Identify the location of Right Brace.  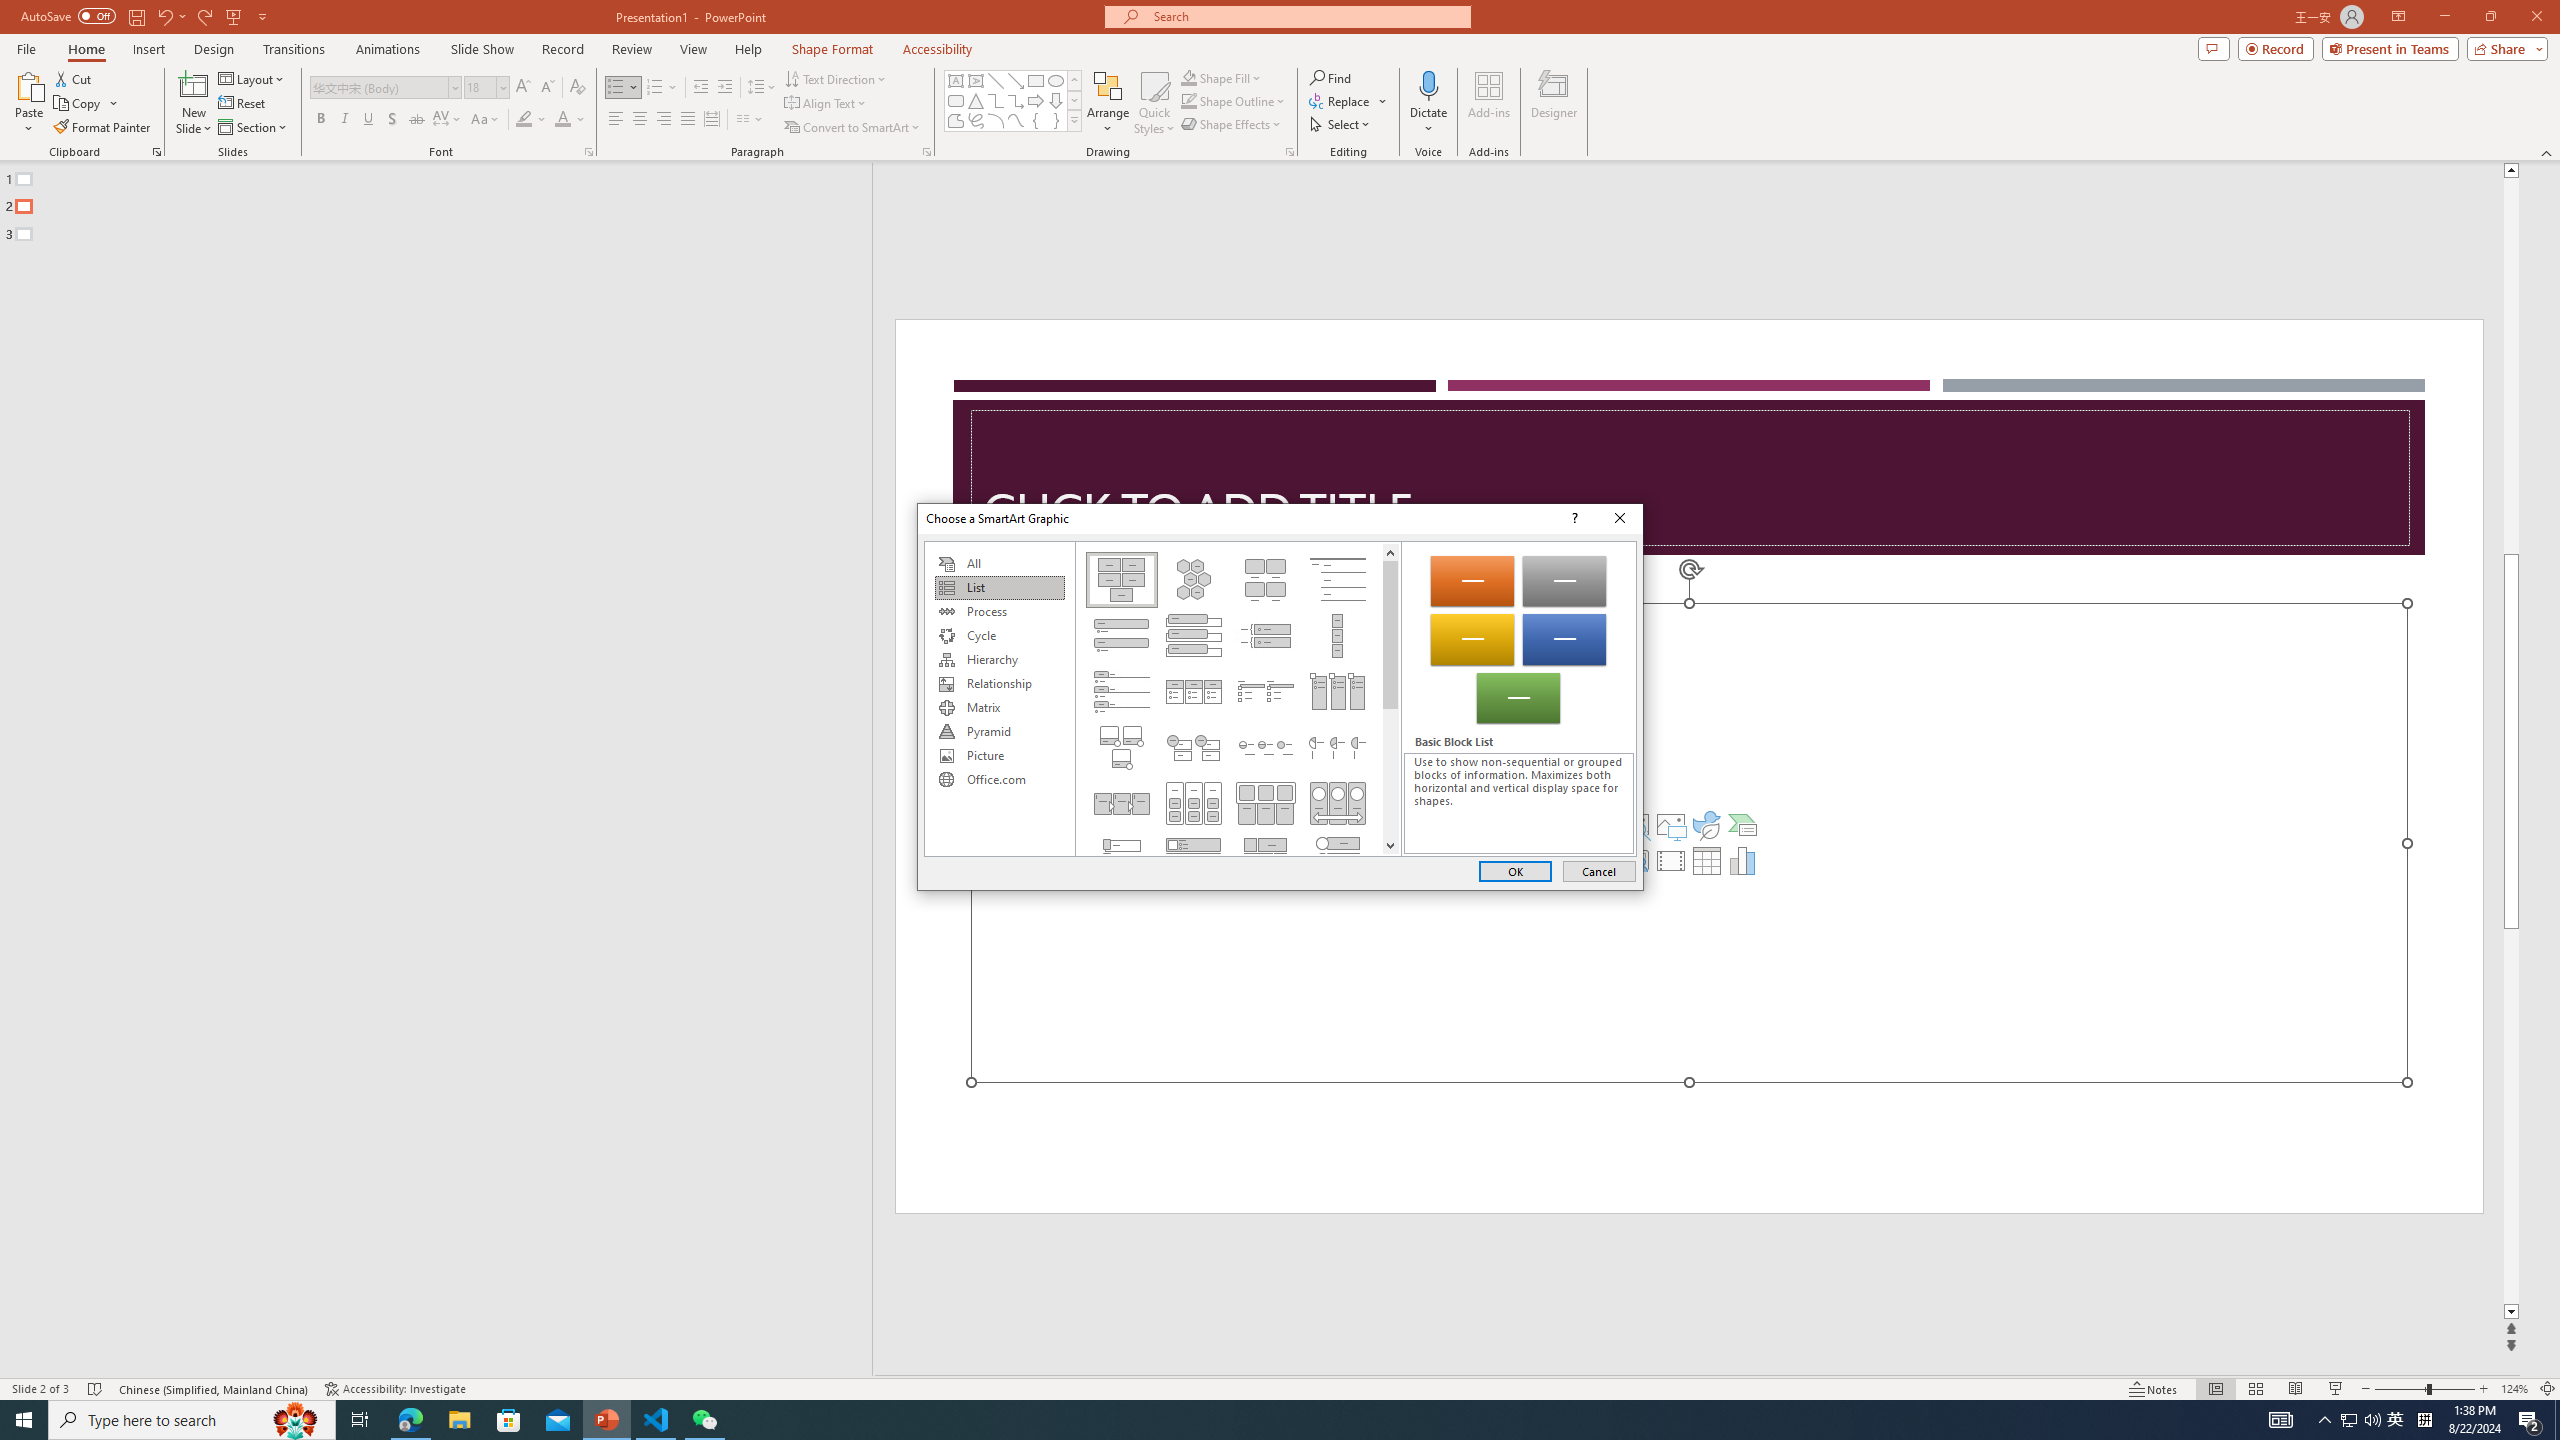
(1056, 120).